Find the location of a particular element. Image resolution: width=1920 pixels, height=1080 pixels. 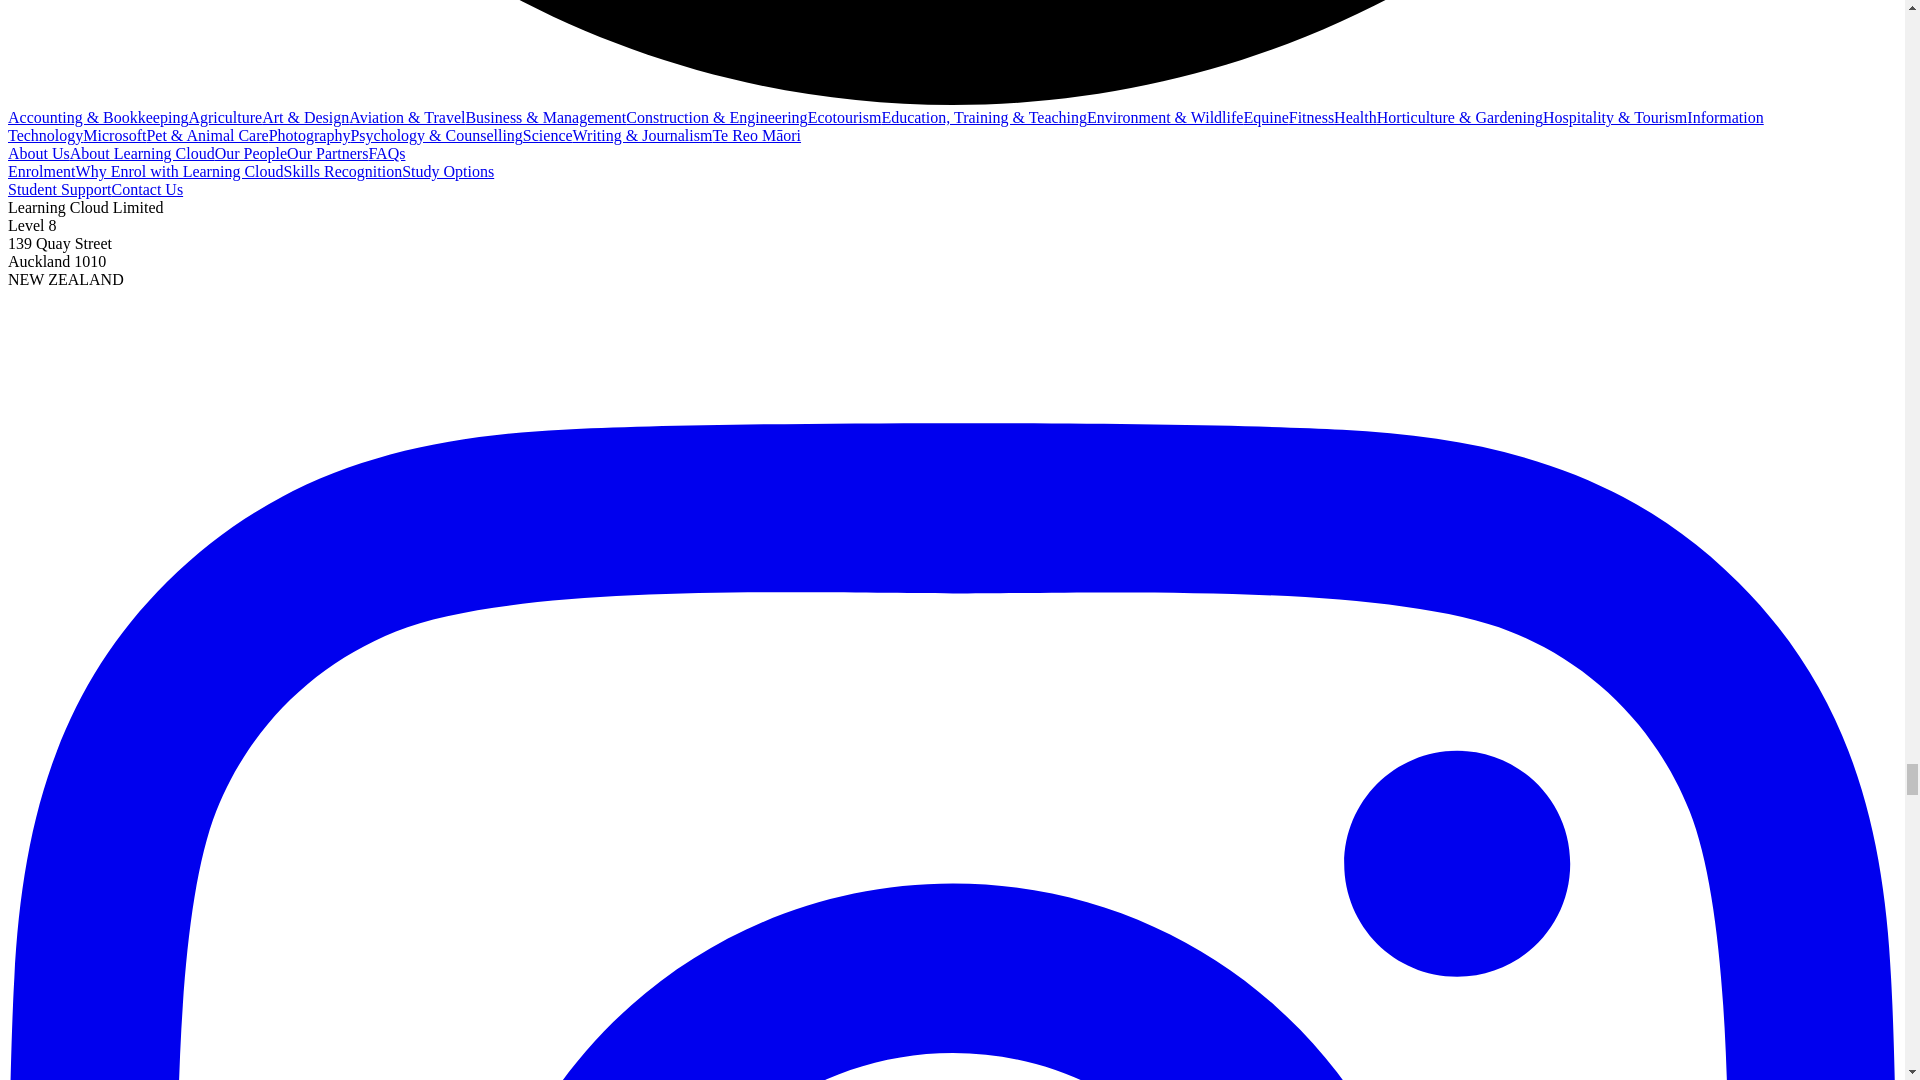

Health is located at coordinates (1355, 118).